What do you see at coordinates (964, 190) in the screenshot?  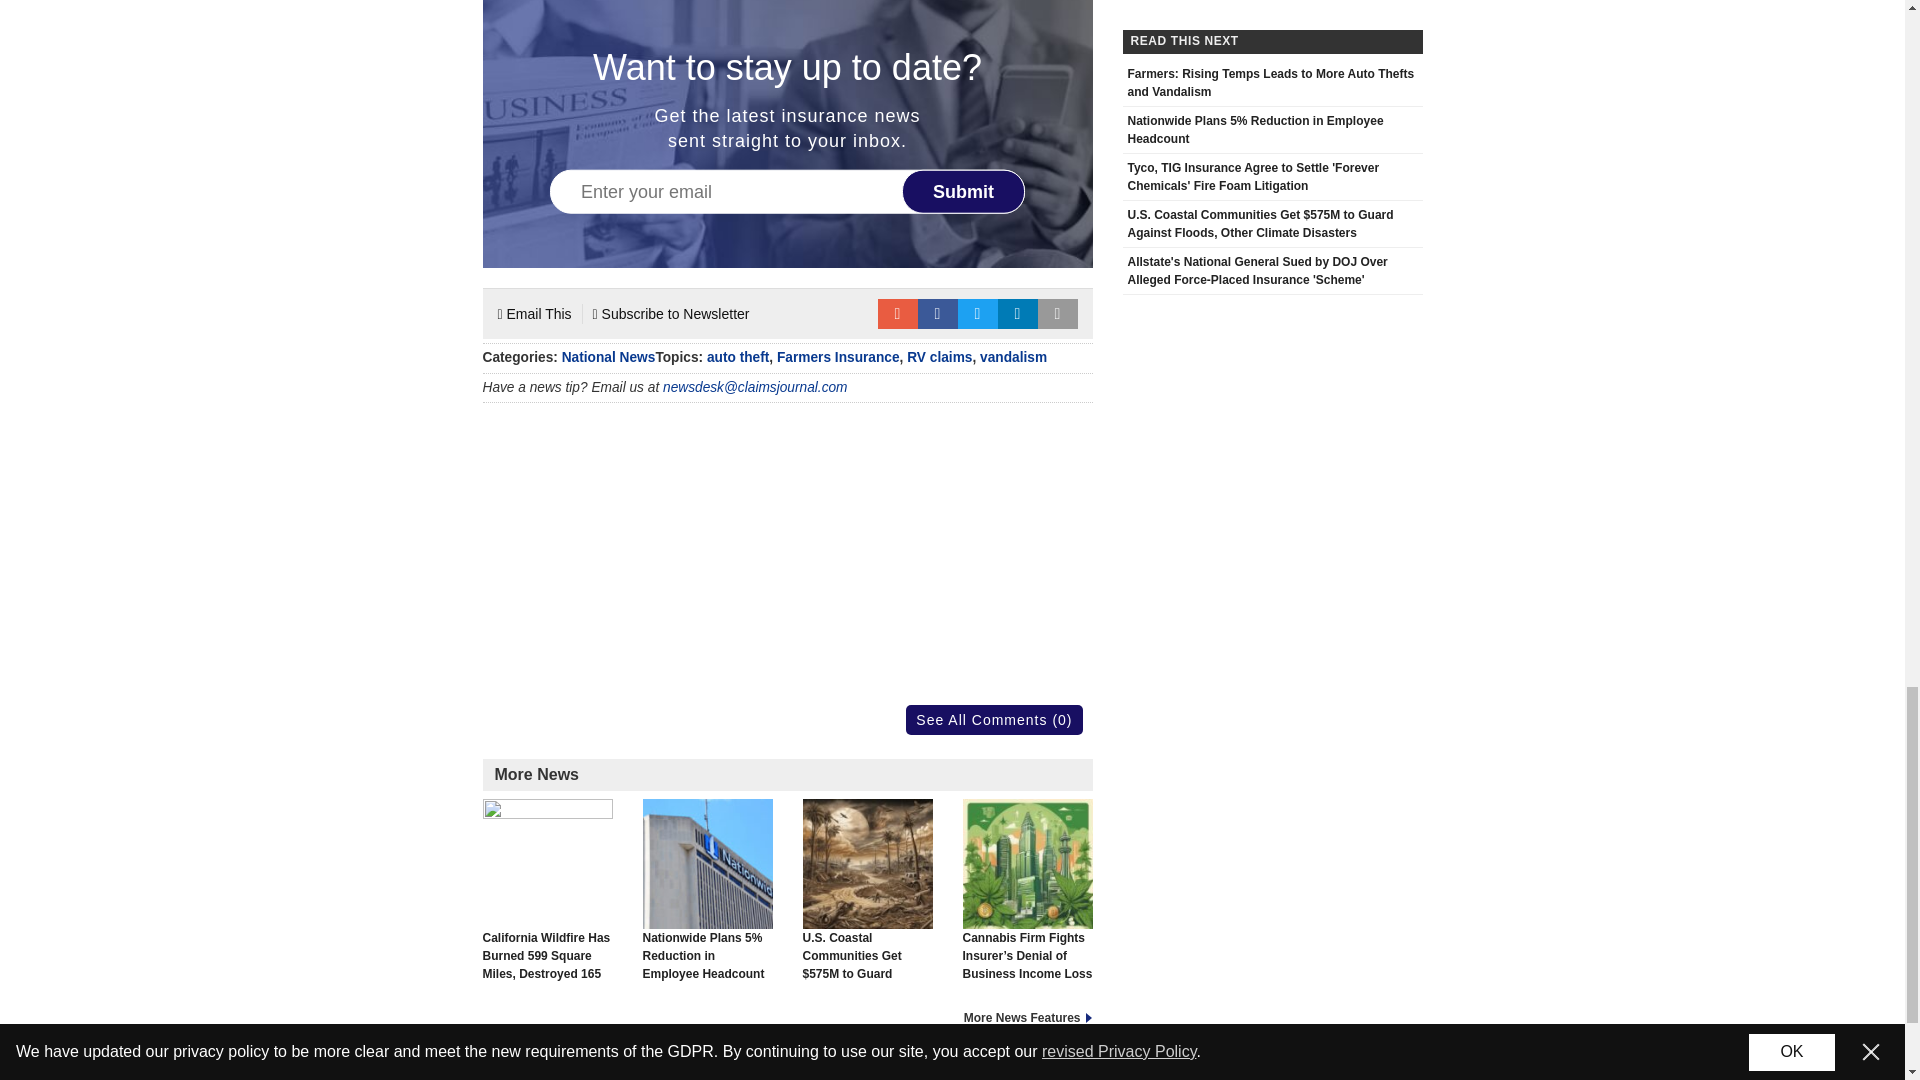 I see `Submit` at bounding box center [964, 190].